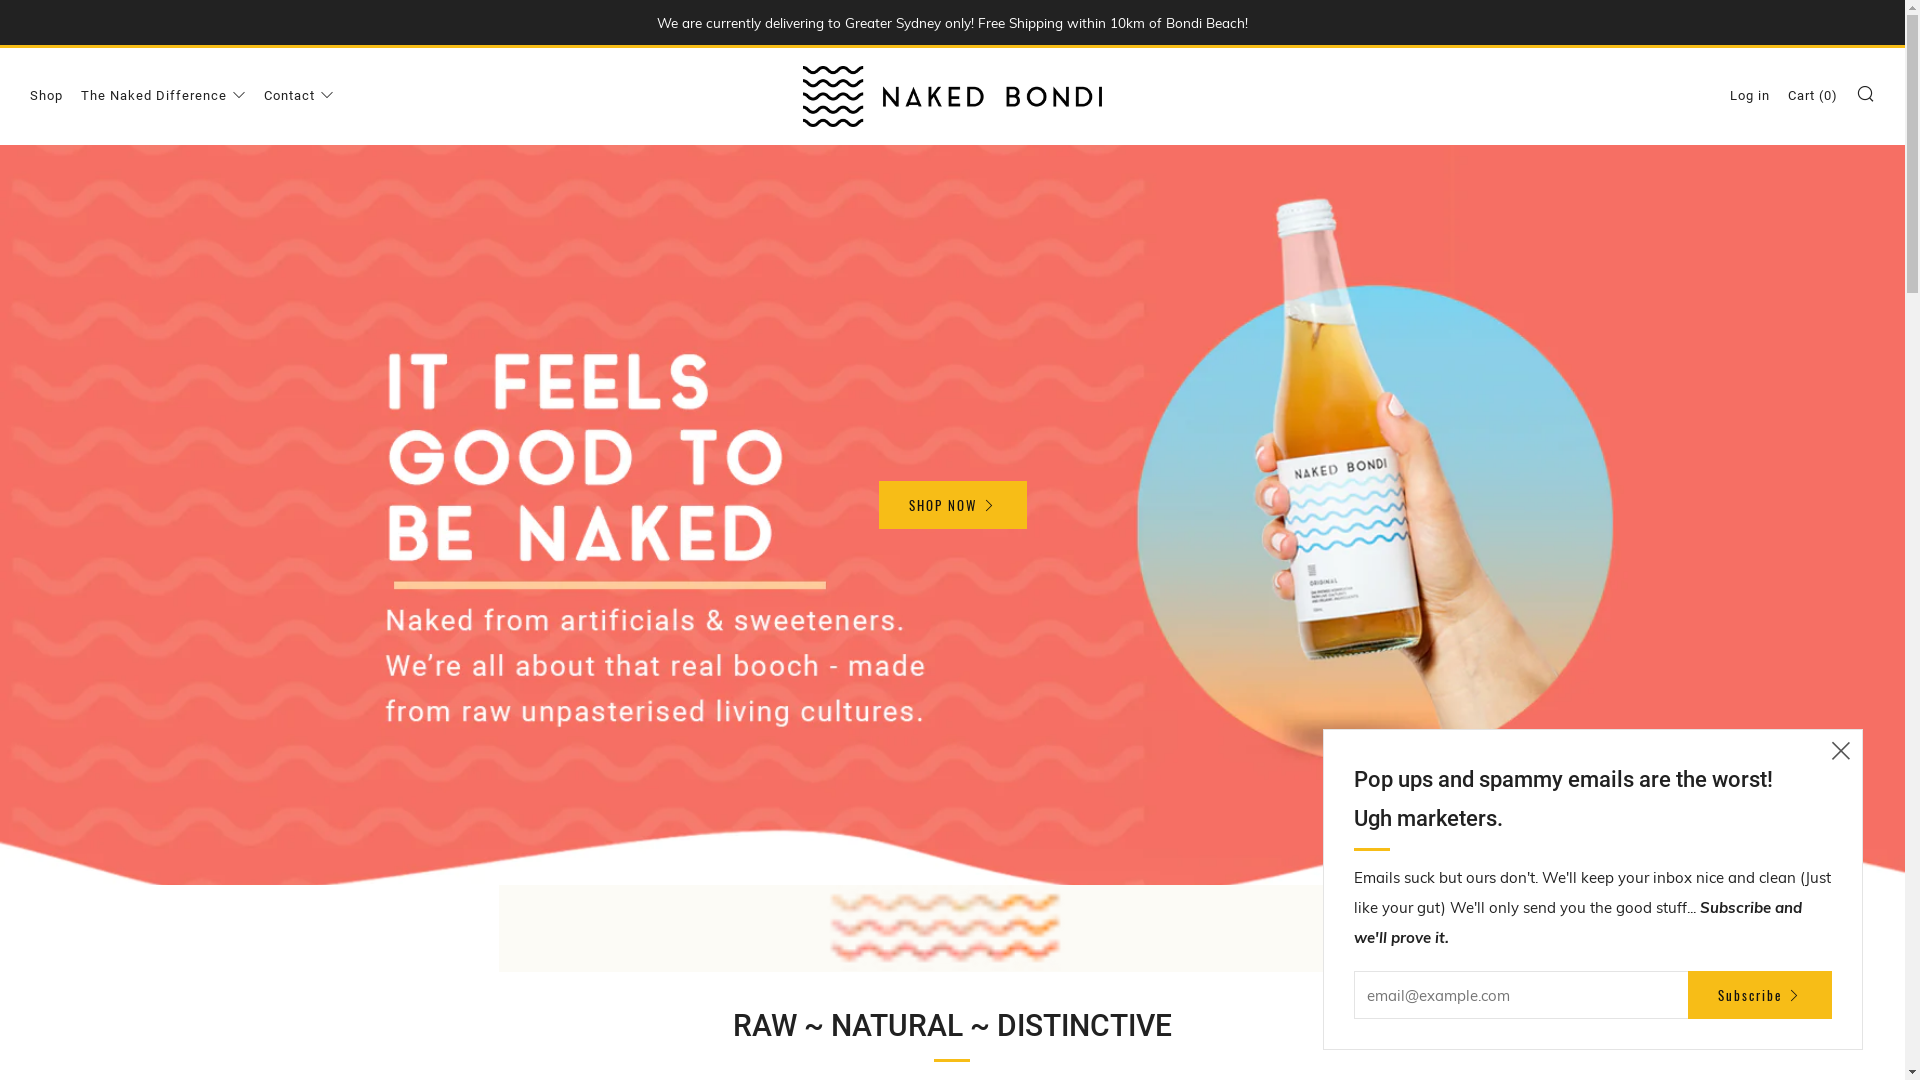  I want to click on SHOP NOW, so click(952, 504).